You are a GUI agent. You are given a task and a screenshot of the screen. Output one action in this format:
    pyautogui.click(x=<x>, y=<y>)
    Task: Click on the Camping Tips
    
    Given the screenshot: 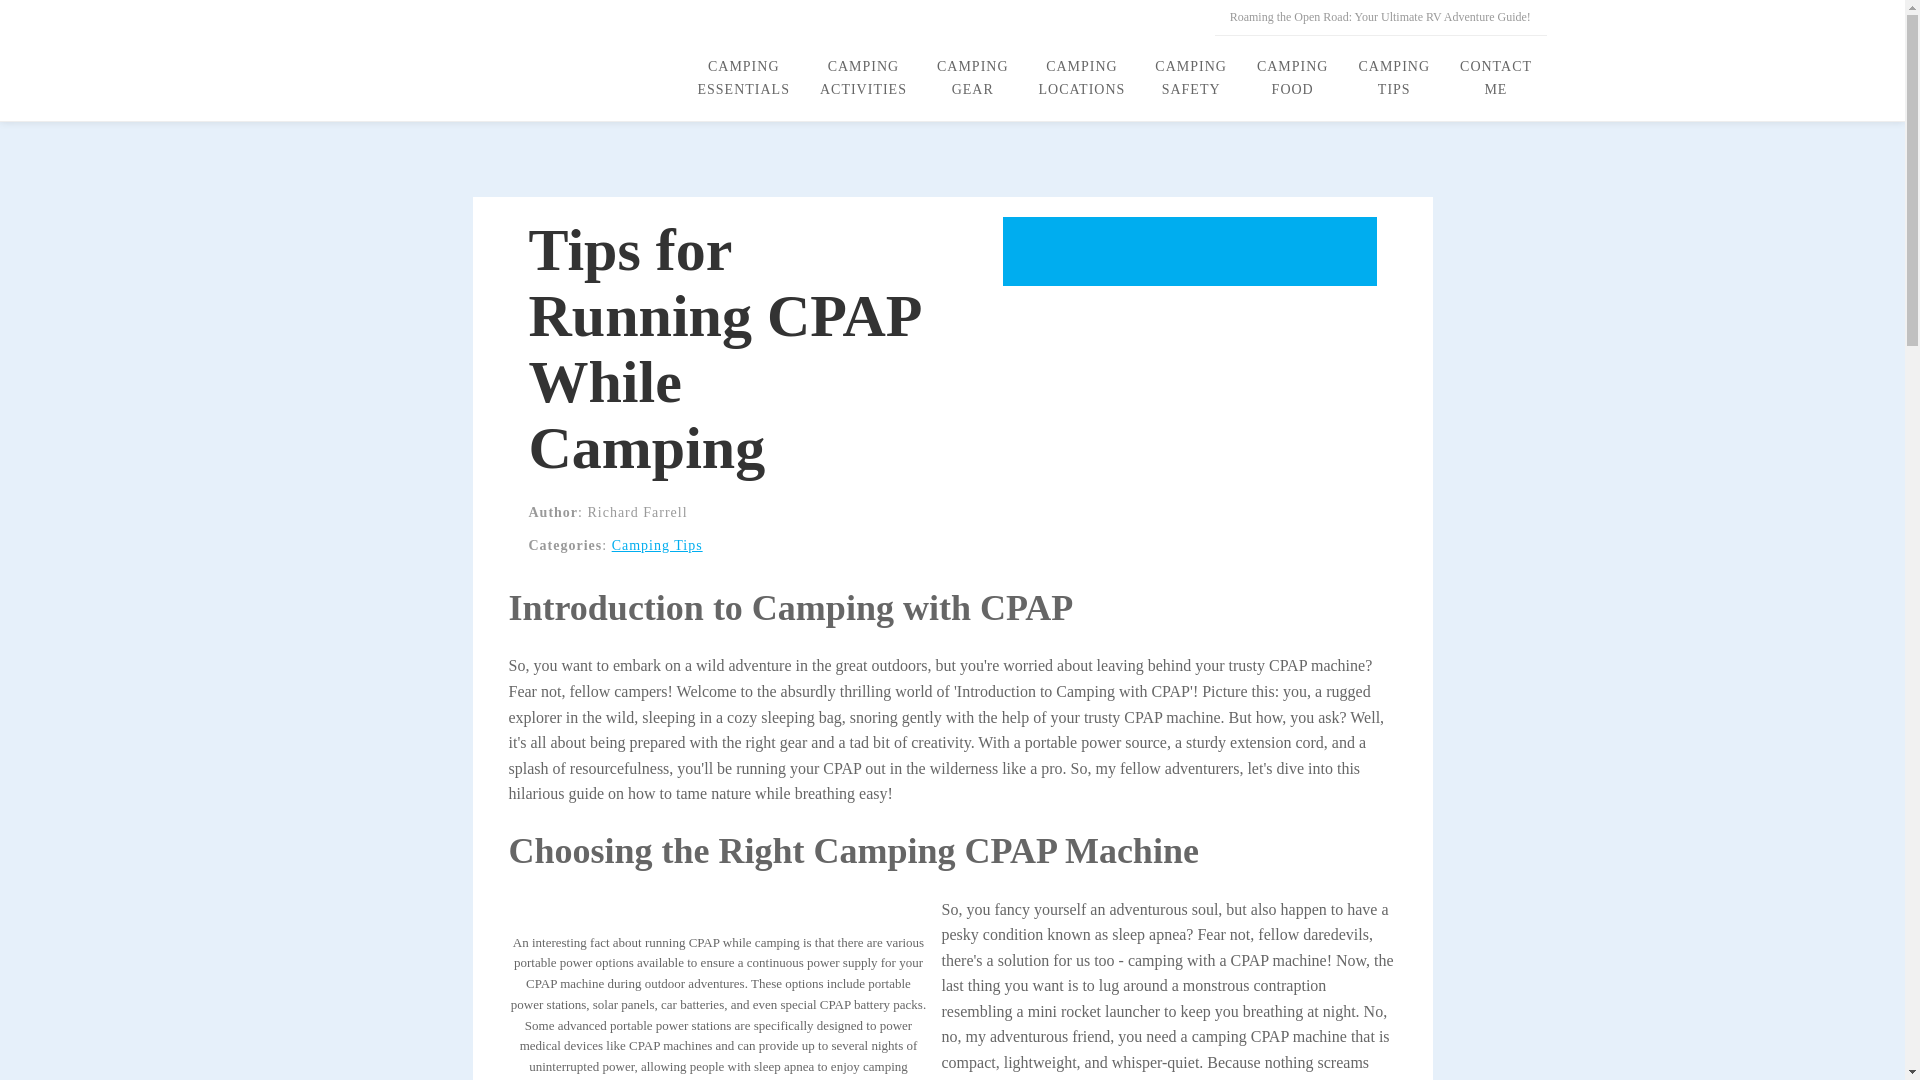 What is the action you would take?
    pyautogui.click(x=657, y=544)
    